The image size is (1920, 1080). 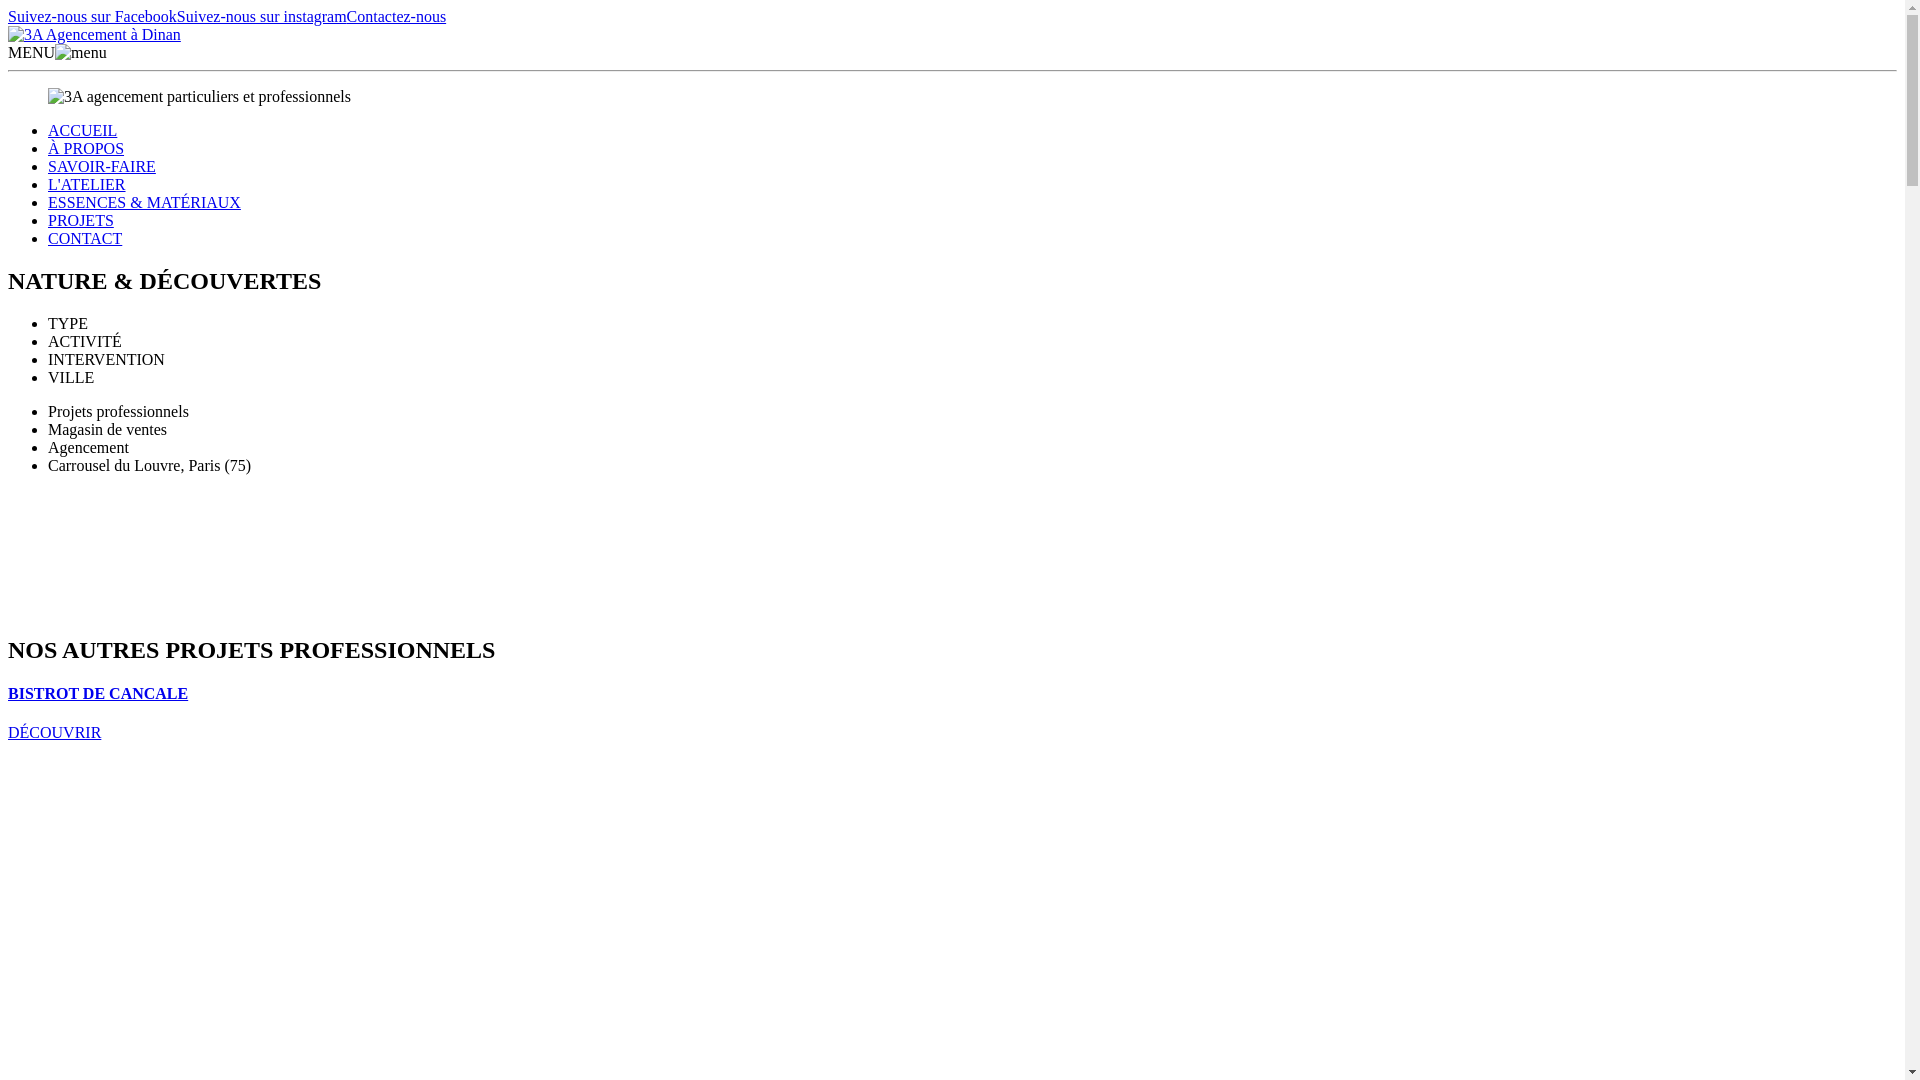 I want to click on Contactez-nous, so click(x=397, y=16).